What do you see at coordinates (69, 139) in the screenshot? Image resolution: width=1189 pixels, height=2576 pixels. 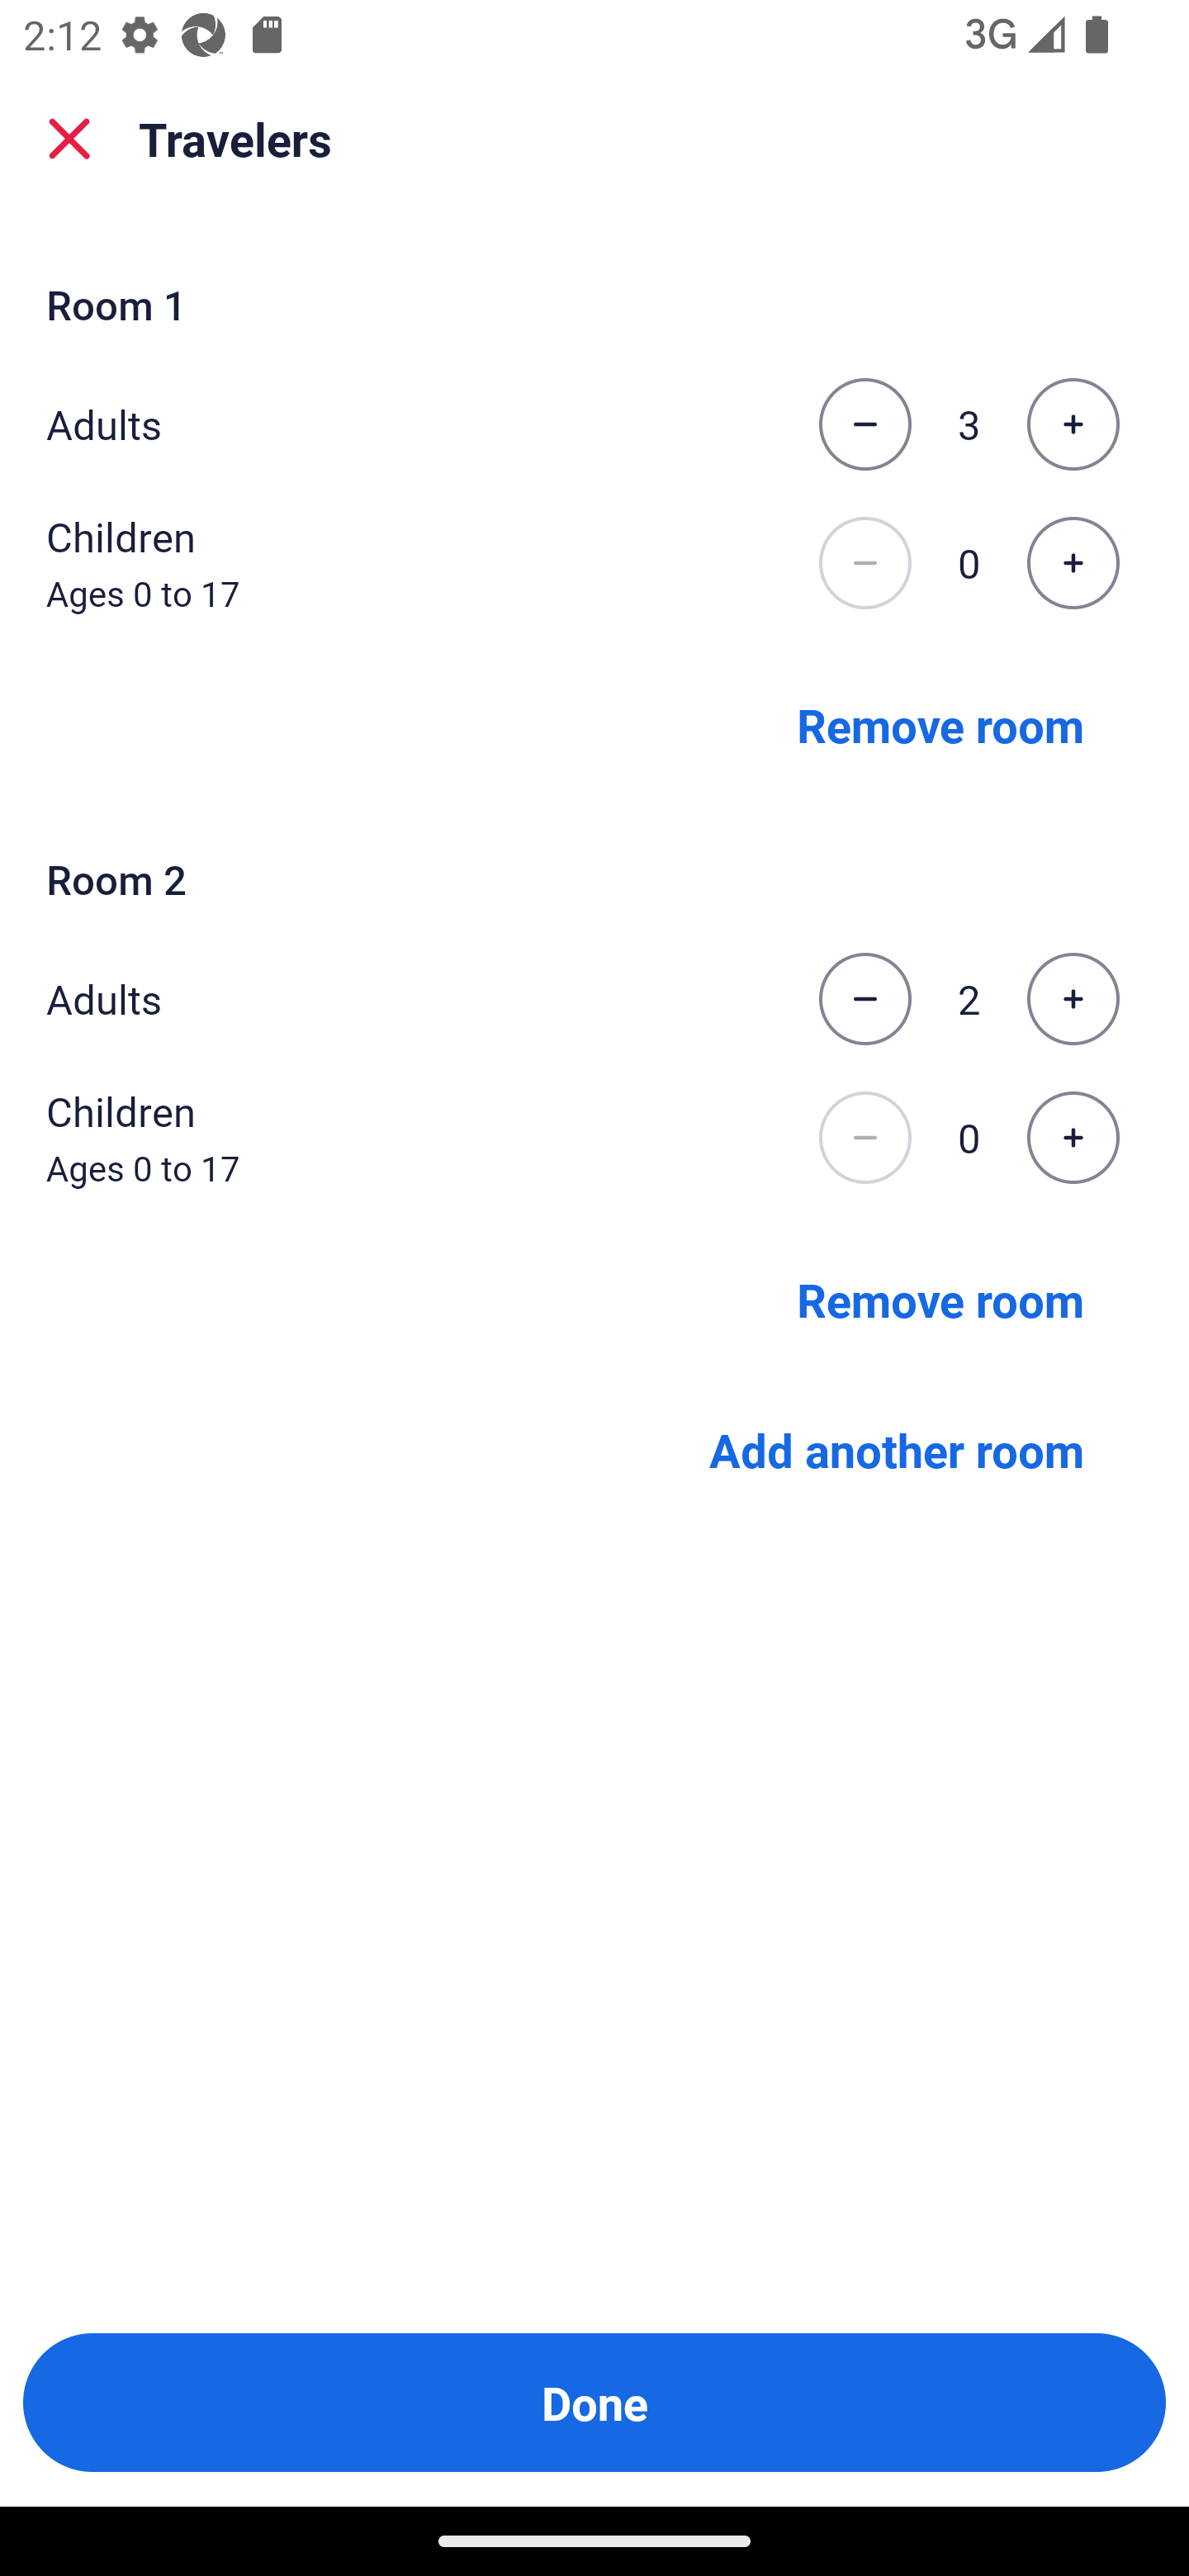 I see `close` at bounding box center [69, 139].